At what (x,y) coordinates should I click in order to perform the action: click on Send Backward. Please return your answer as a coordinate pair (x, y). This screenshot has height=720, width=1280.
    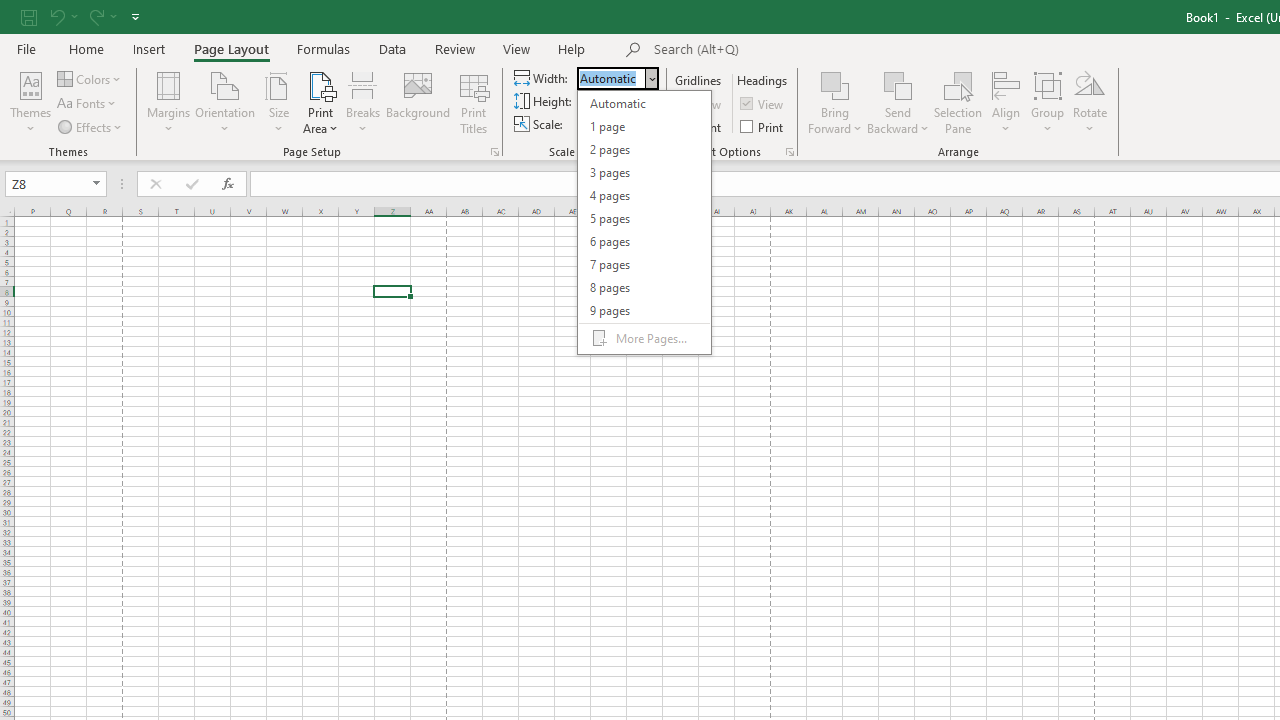
    Looking at the image, I should click on (898, 84).